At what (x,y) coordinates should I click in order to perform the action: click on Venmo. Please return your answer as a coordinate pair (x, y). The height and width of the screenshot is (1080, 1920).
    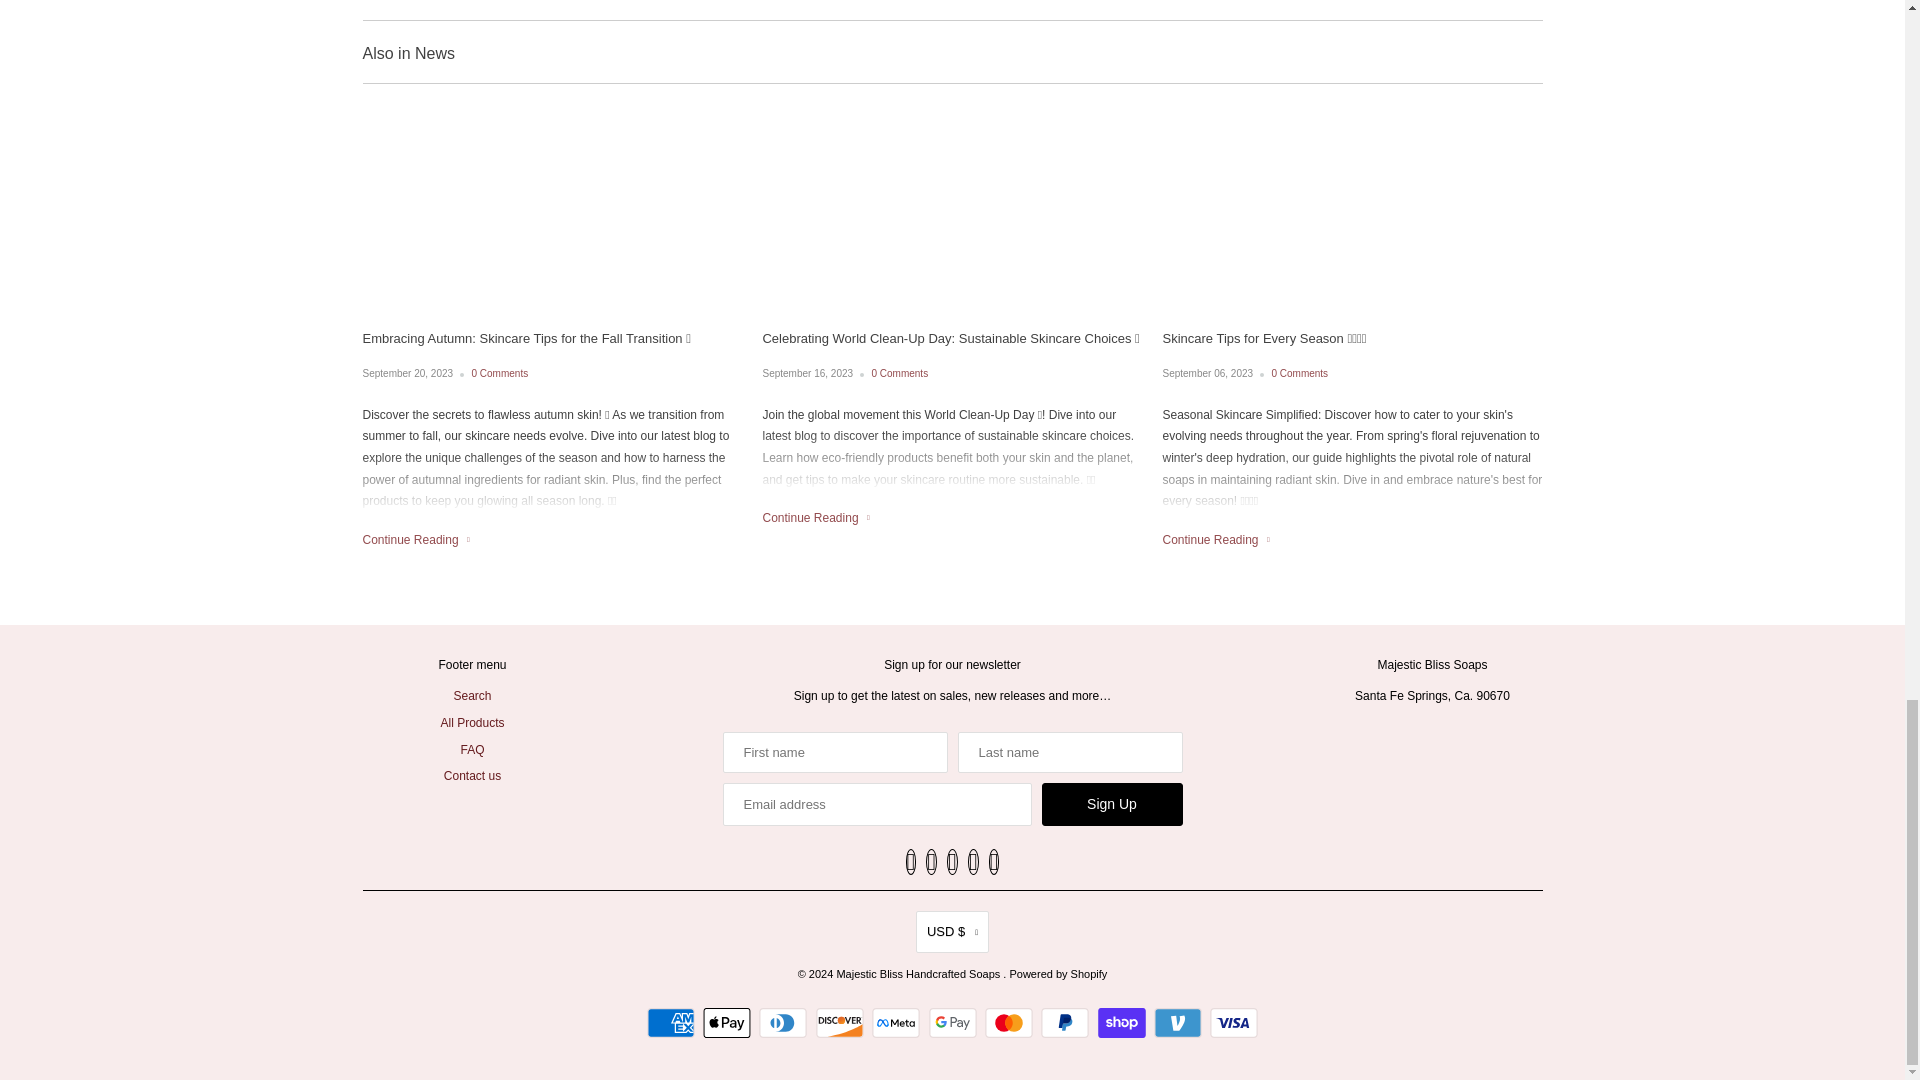
    Looking at the image, I should click on (1180, 1022).